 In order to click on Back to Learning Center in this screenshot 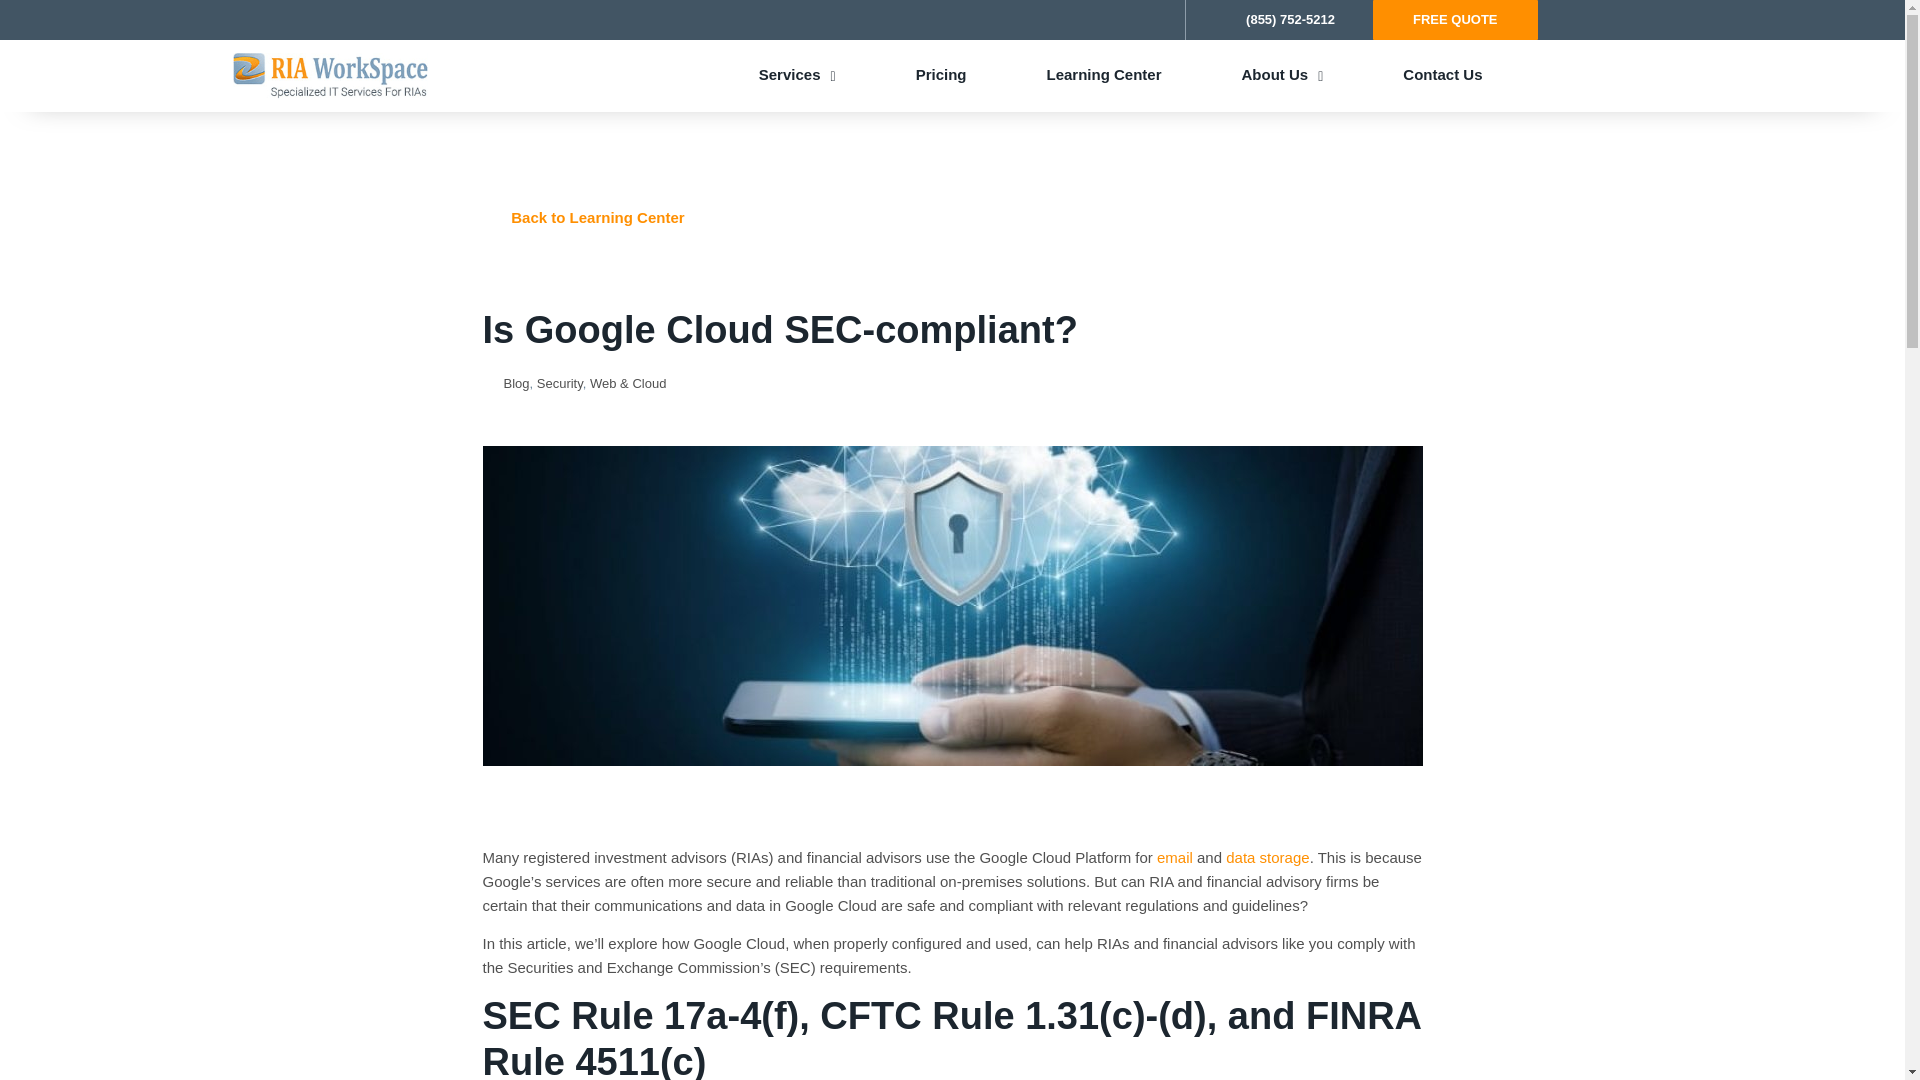, I will do `click(952, 216)`.